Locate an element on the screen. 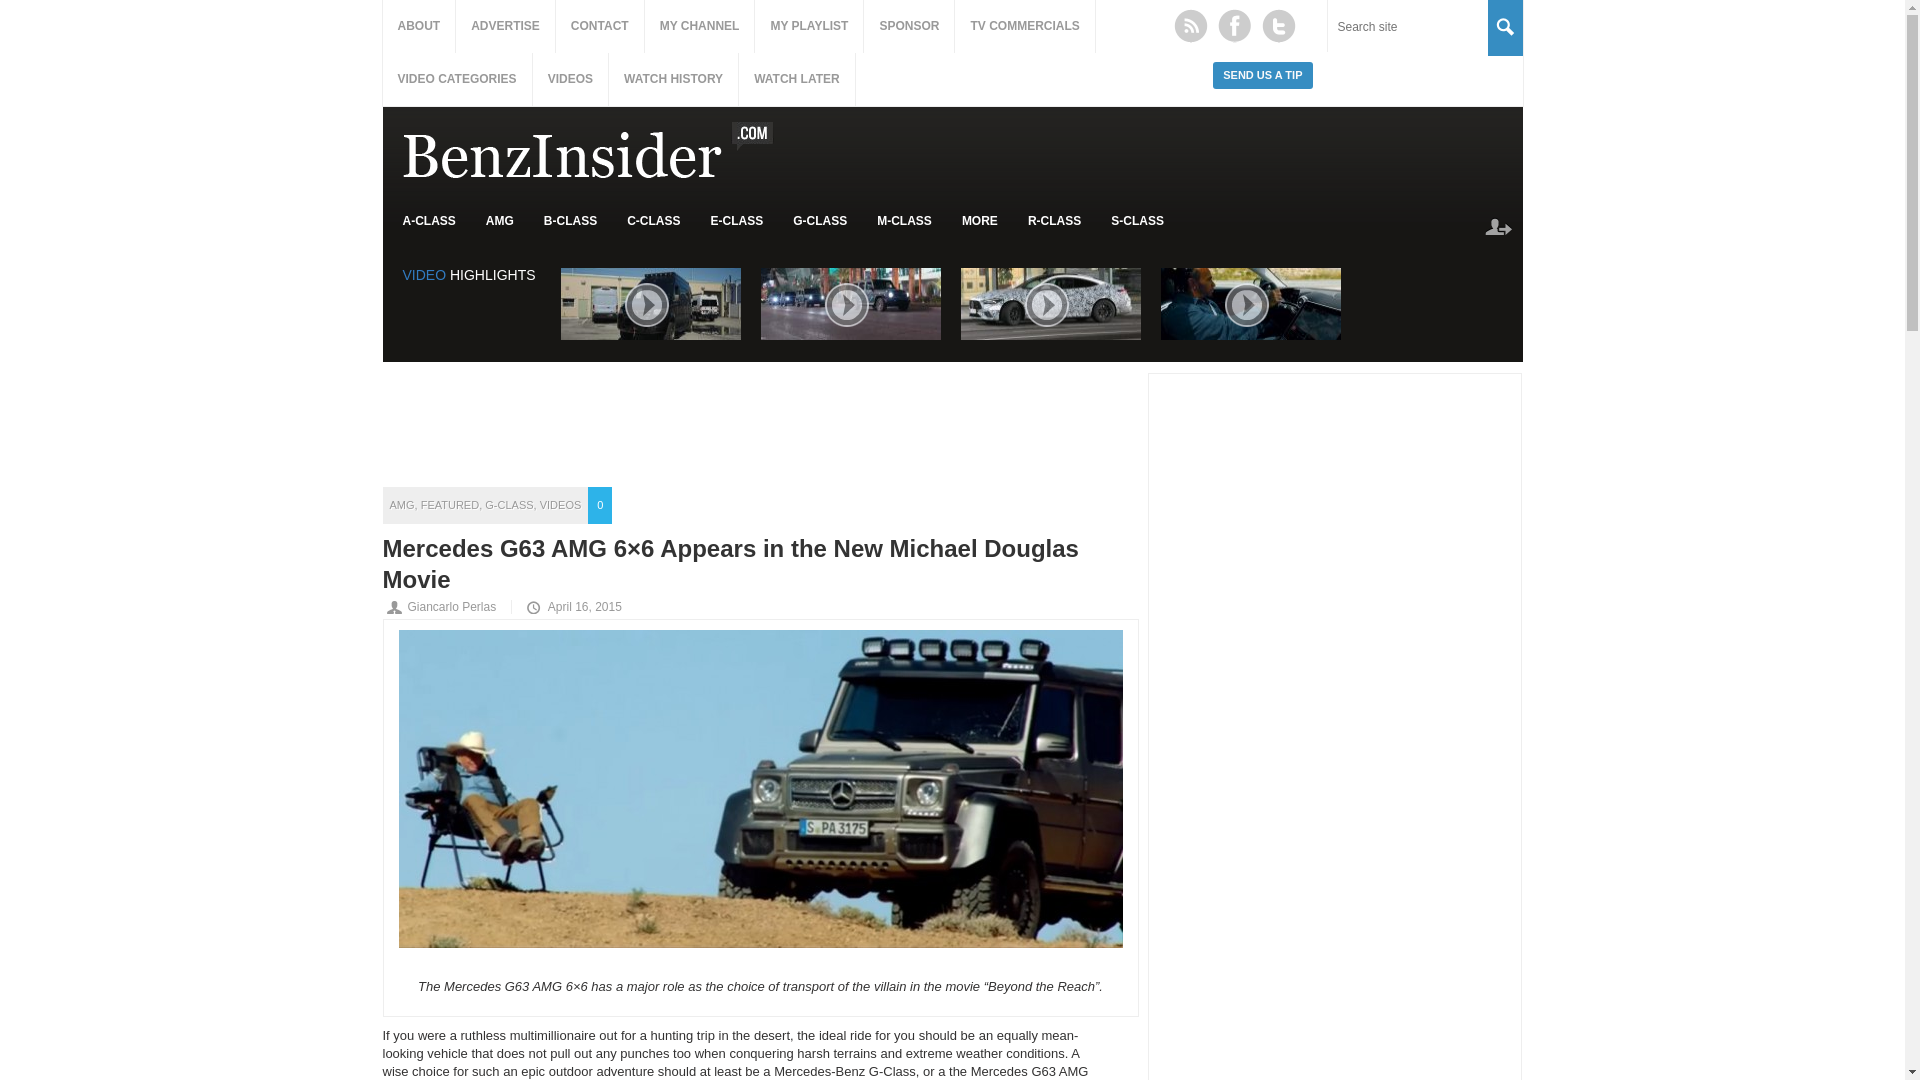 The width and height of the screenshot is (1920, 1080). A-CLASS is located at coordinates (428, 221).